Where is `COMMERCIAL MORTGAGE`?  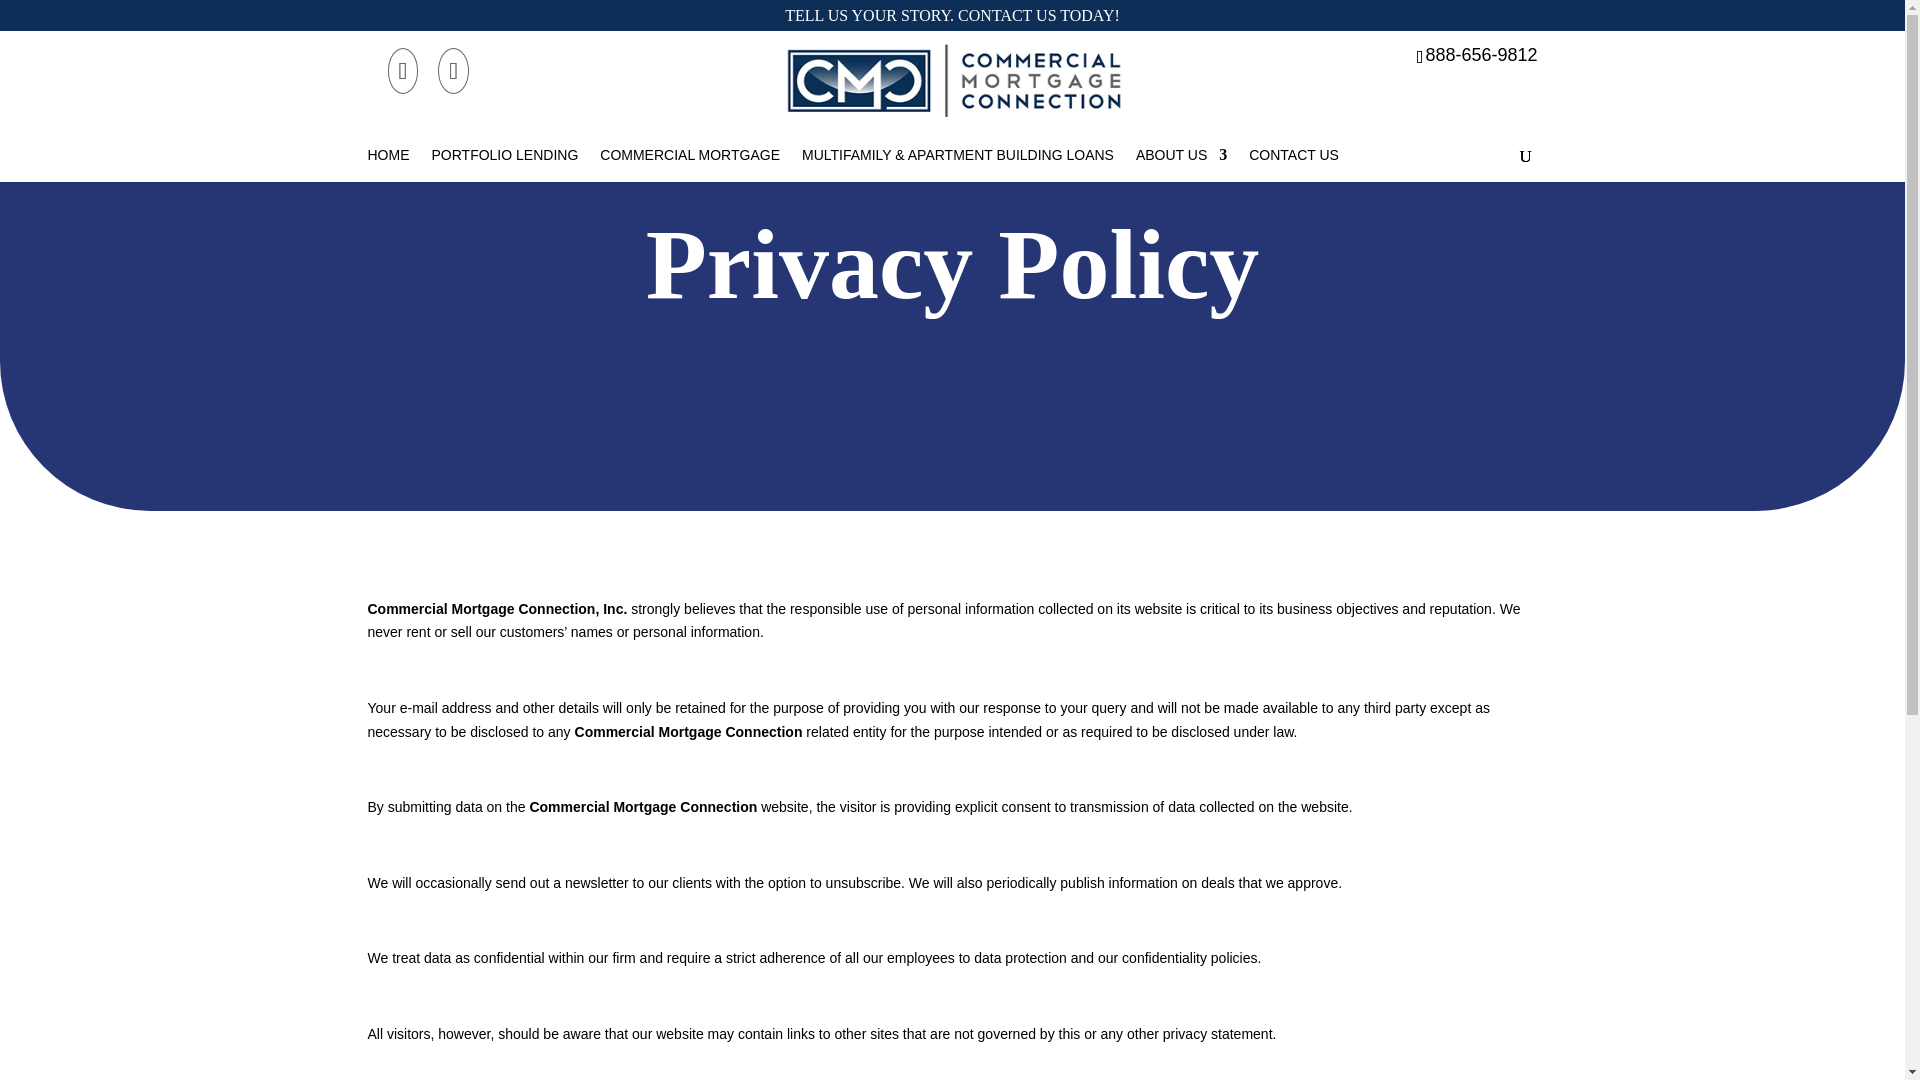 COMMERCIAL MORTGAGE is located at coordinates (689, 154).